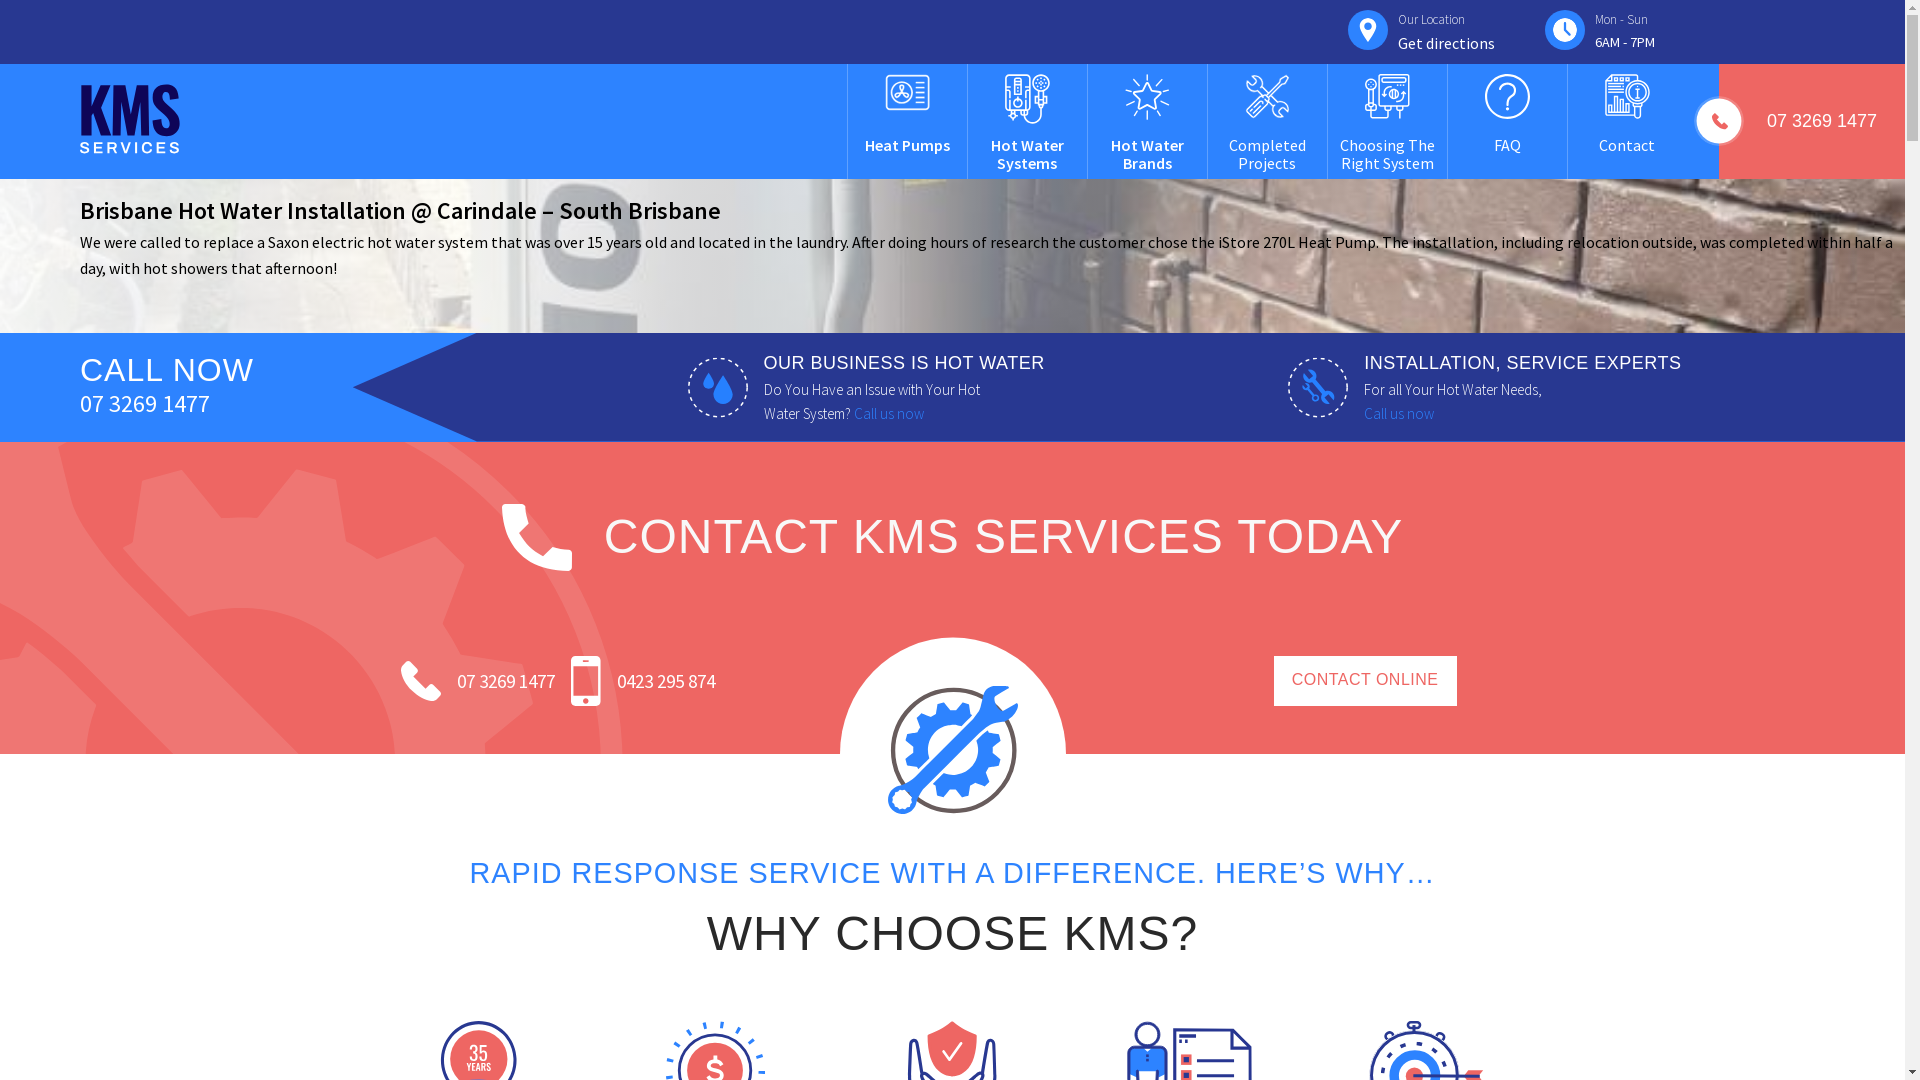 This screenshot has width=1920, height=1080. I want to click on Contact, so click(1627, 145).